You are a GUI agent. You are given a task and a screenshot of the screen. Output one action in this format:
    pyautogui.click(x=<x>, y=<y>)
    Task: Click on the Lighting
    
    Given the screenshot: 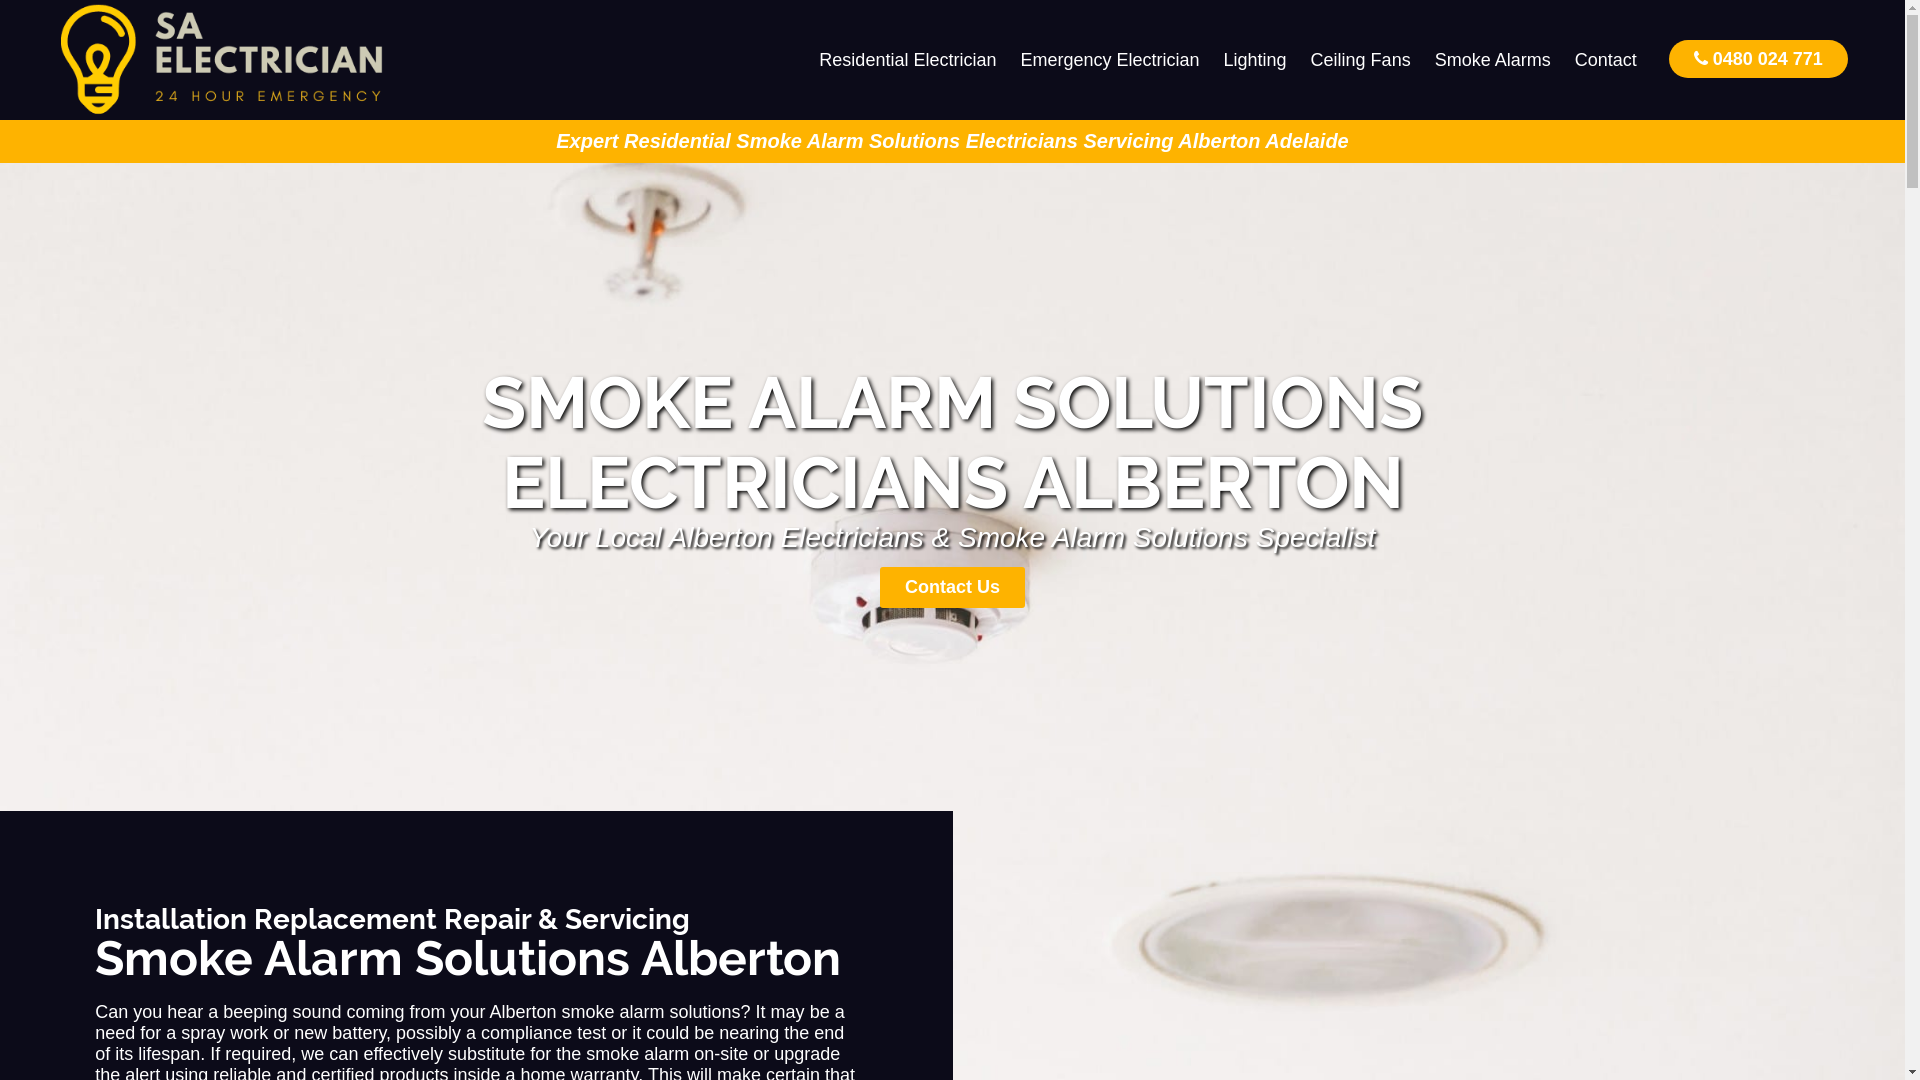 What is the action you would take?
    pyautogui.click(x=1256, y=60)
    